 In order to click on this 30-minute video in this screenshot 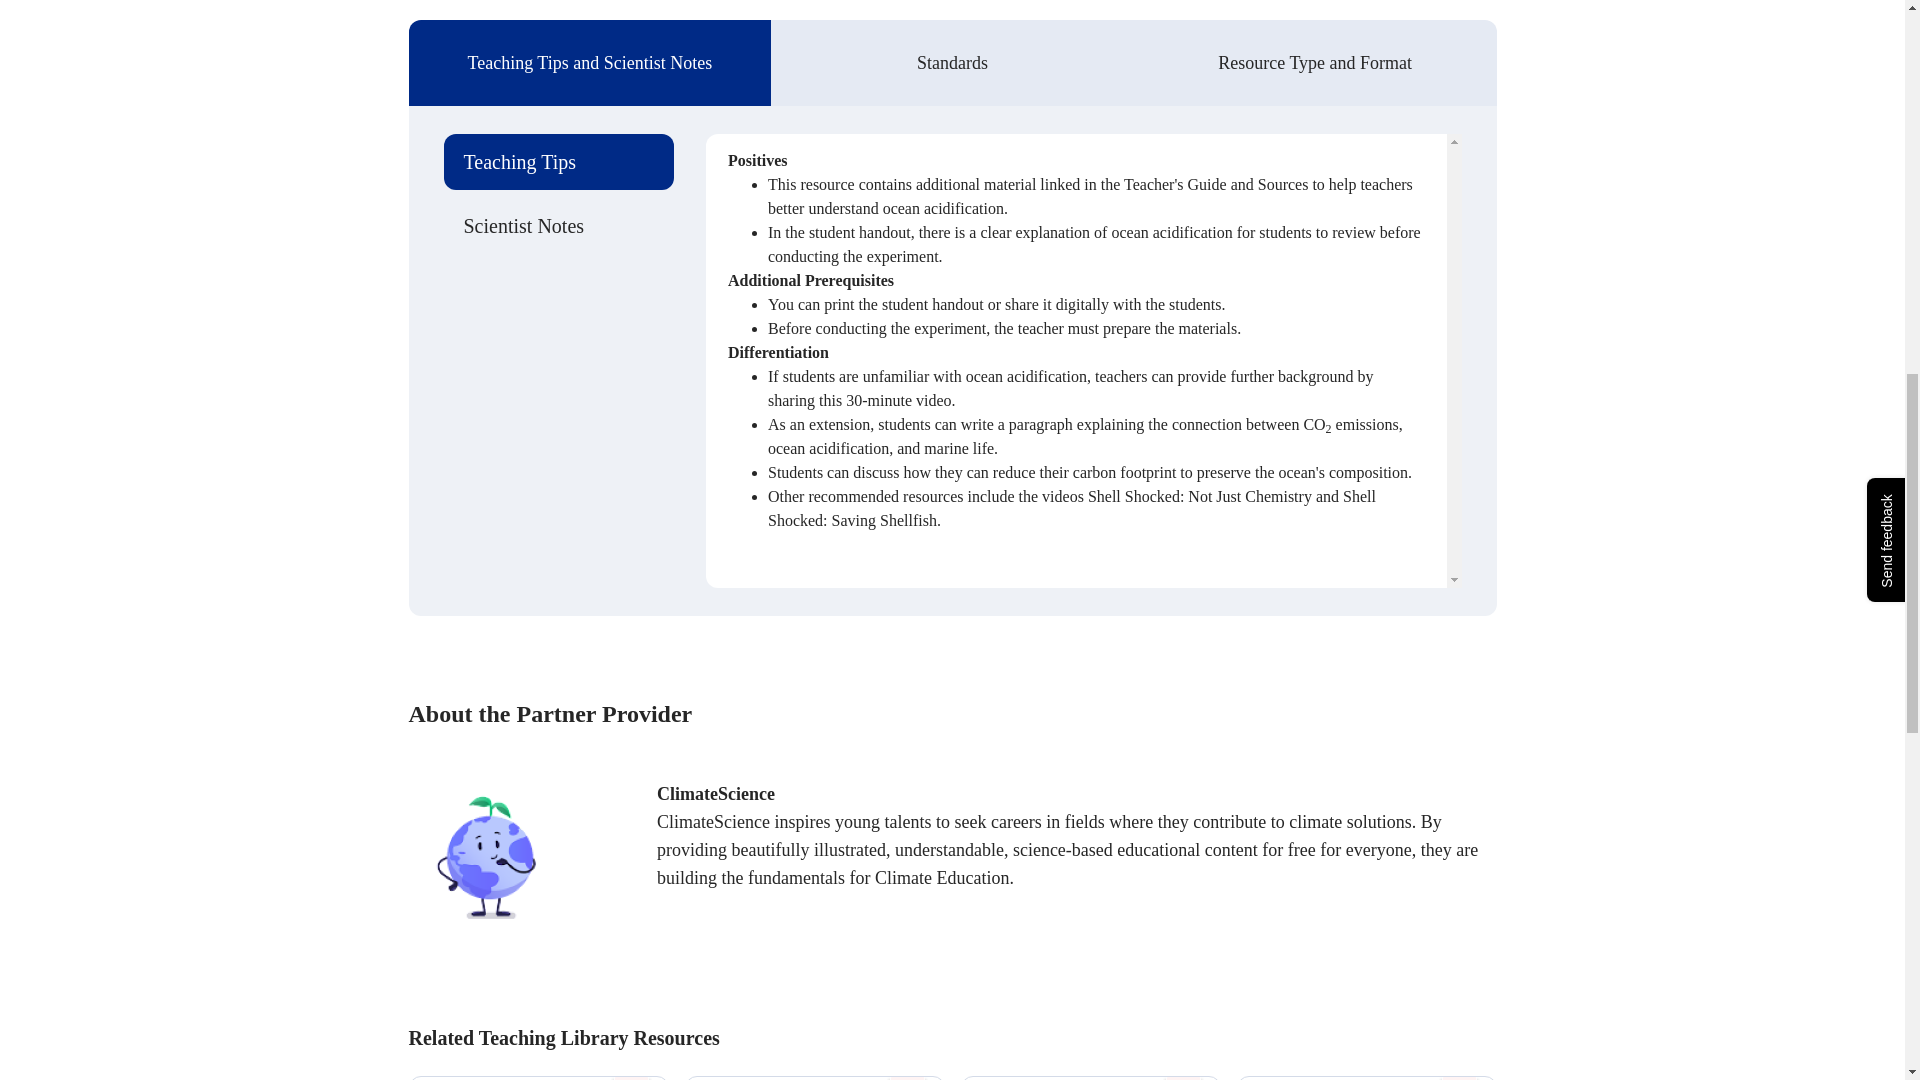, I will do `click(884, 400)`.